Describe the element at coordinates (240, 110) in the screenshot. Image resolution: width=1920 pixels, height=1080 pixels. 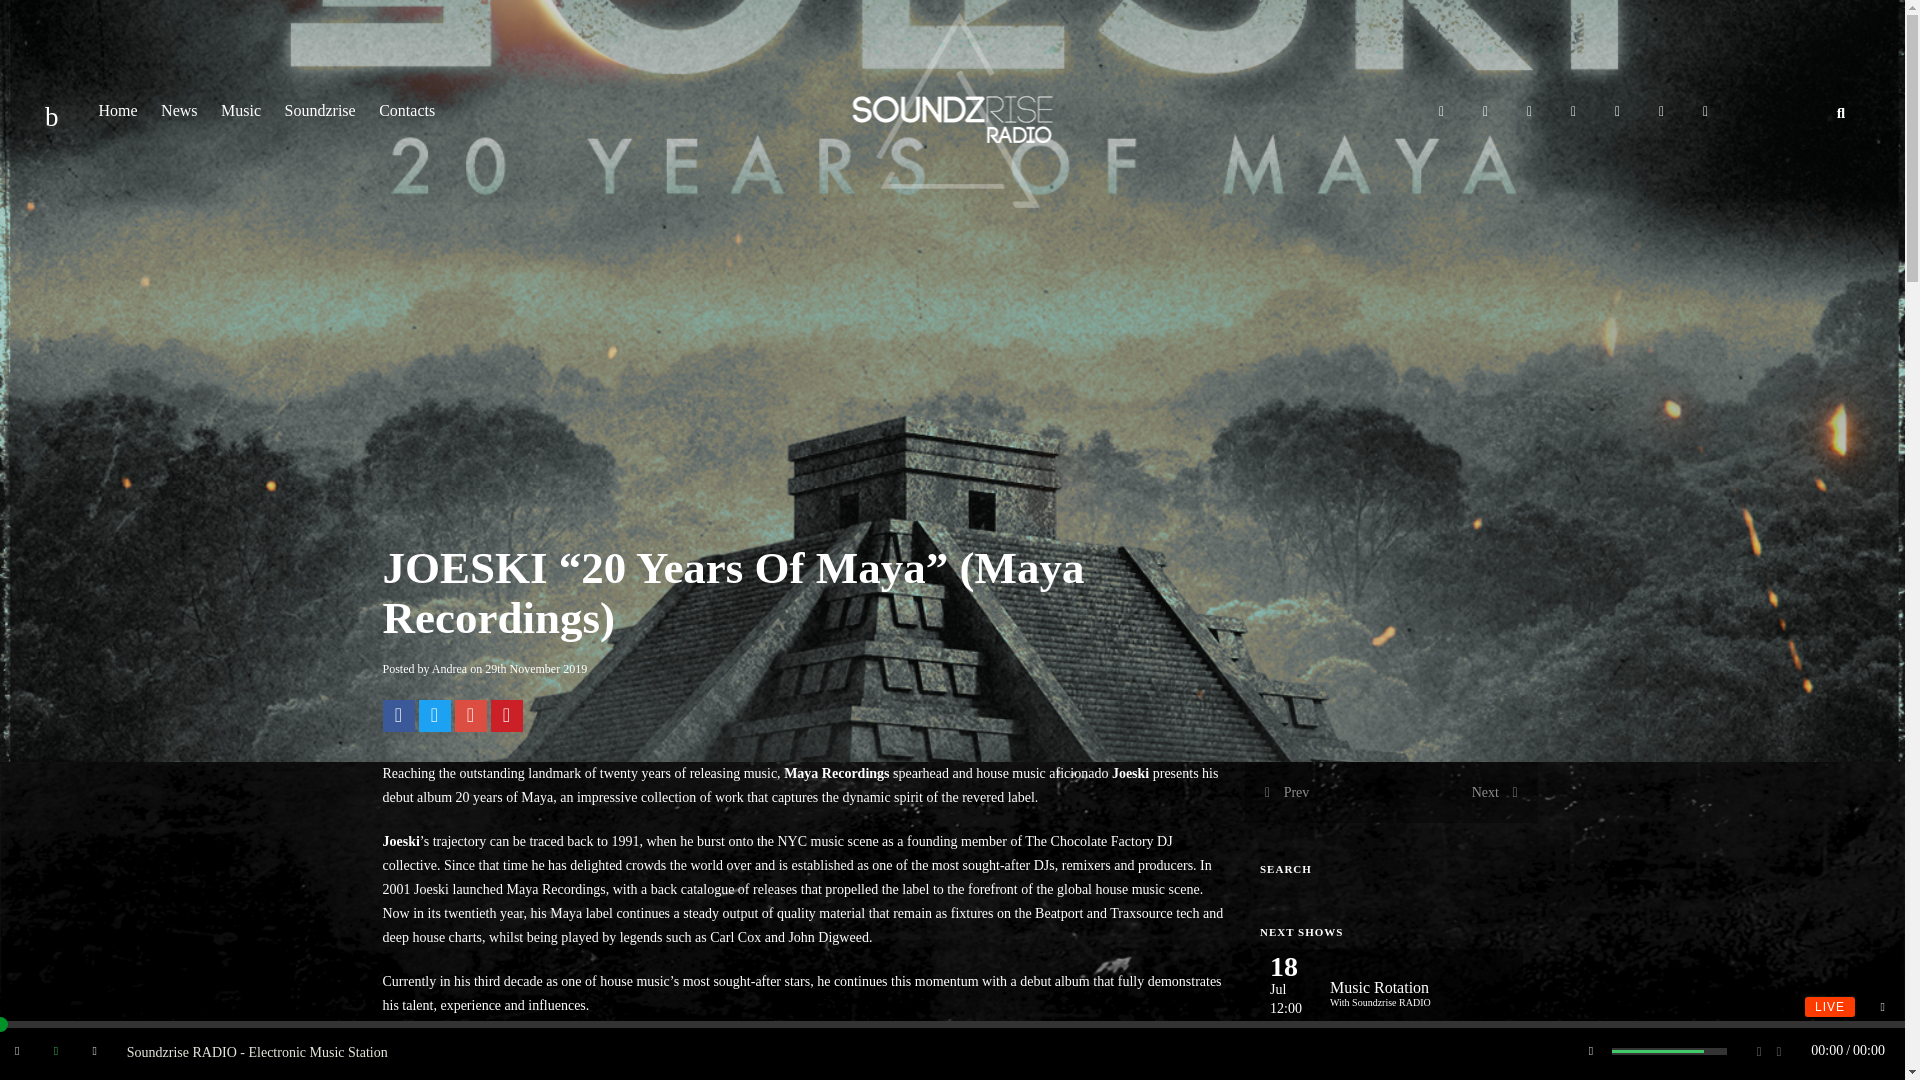
I see `Music` at that location.